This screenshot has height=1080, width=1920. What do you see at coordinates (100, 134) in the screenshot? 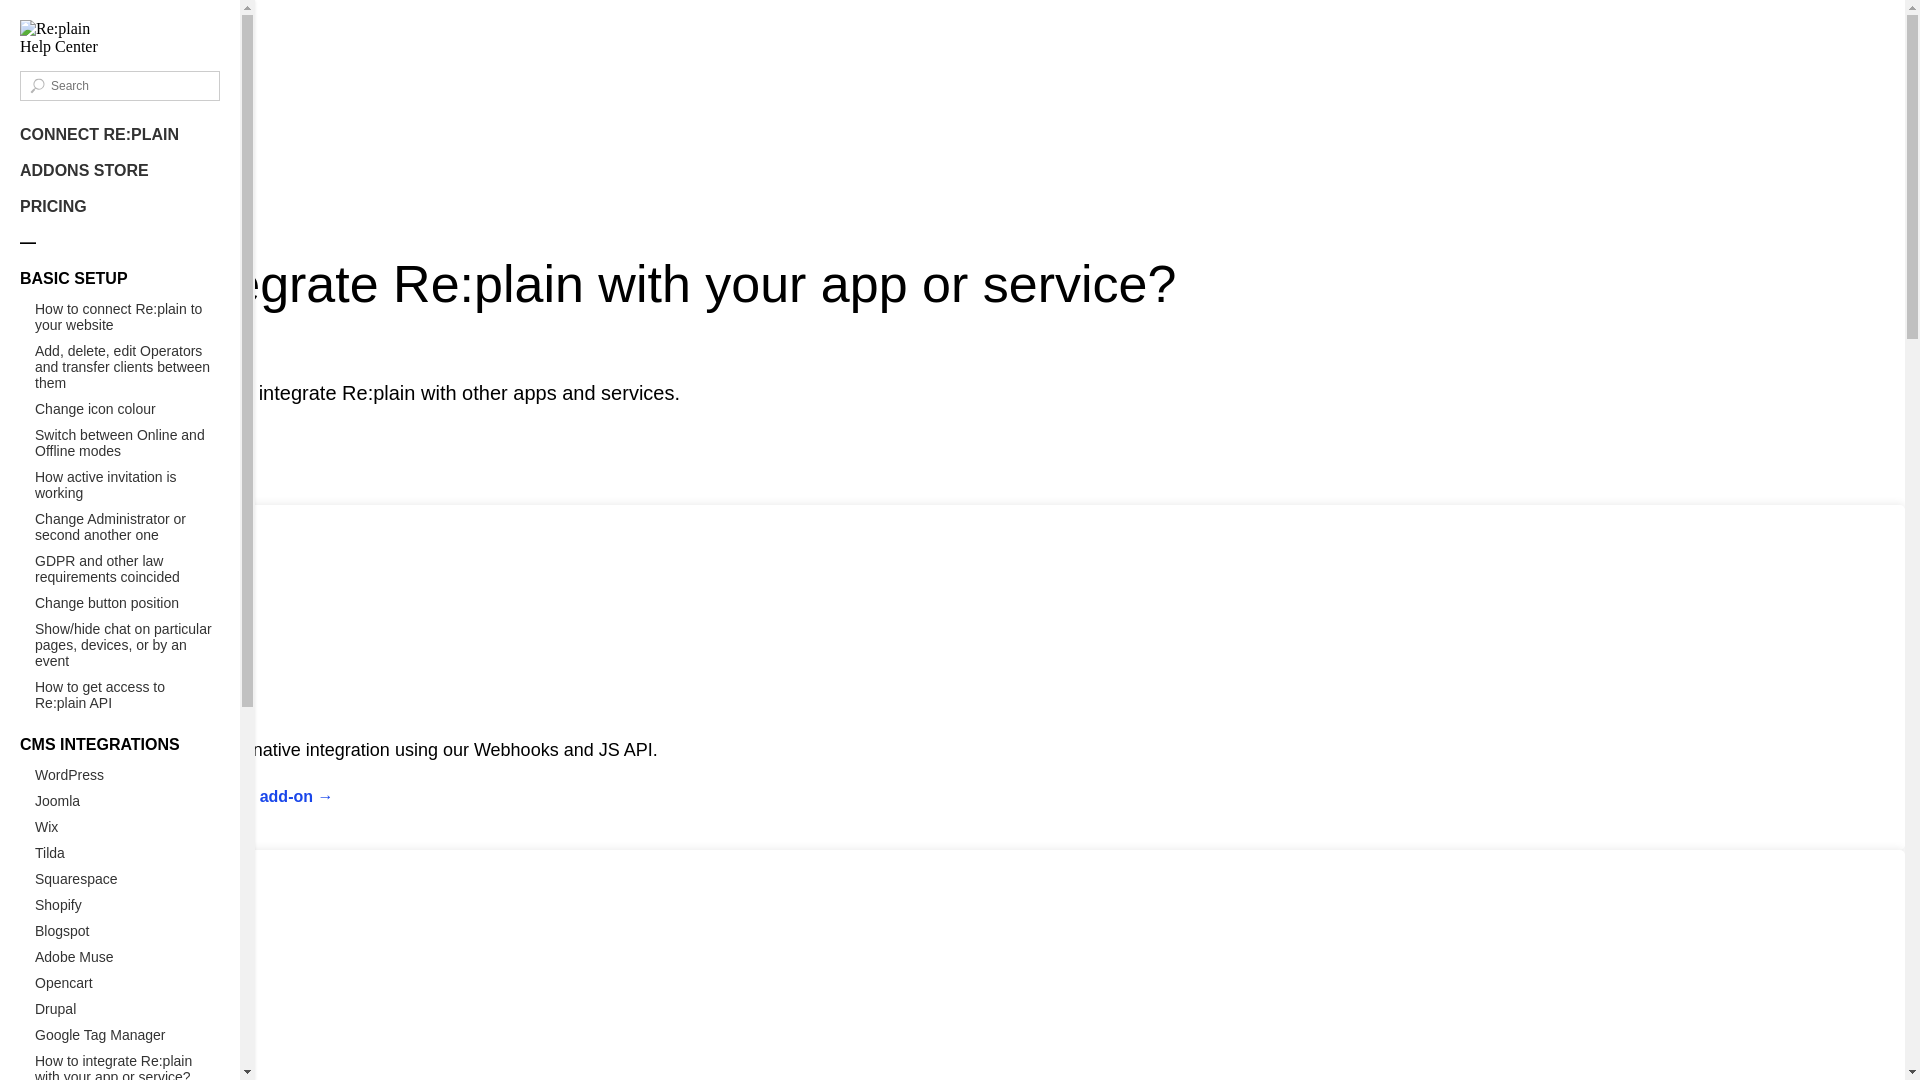
I see `CONNECT RE:PLAIN` at bounding box center [100, 134].